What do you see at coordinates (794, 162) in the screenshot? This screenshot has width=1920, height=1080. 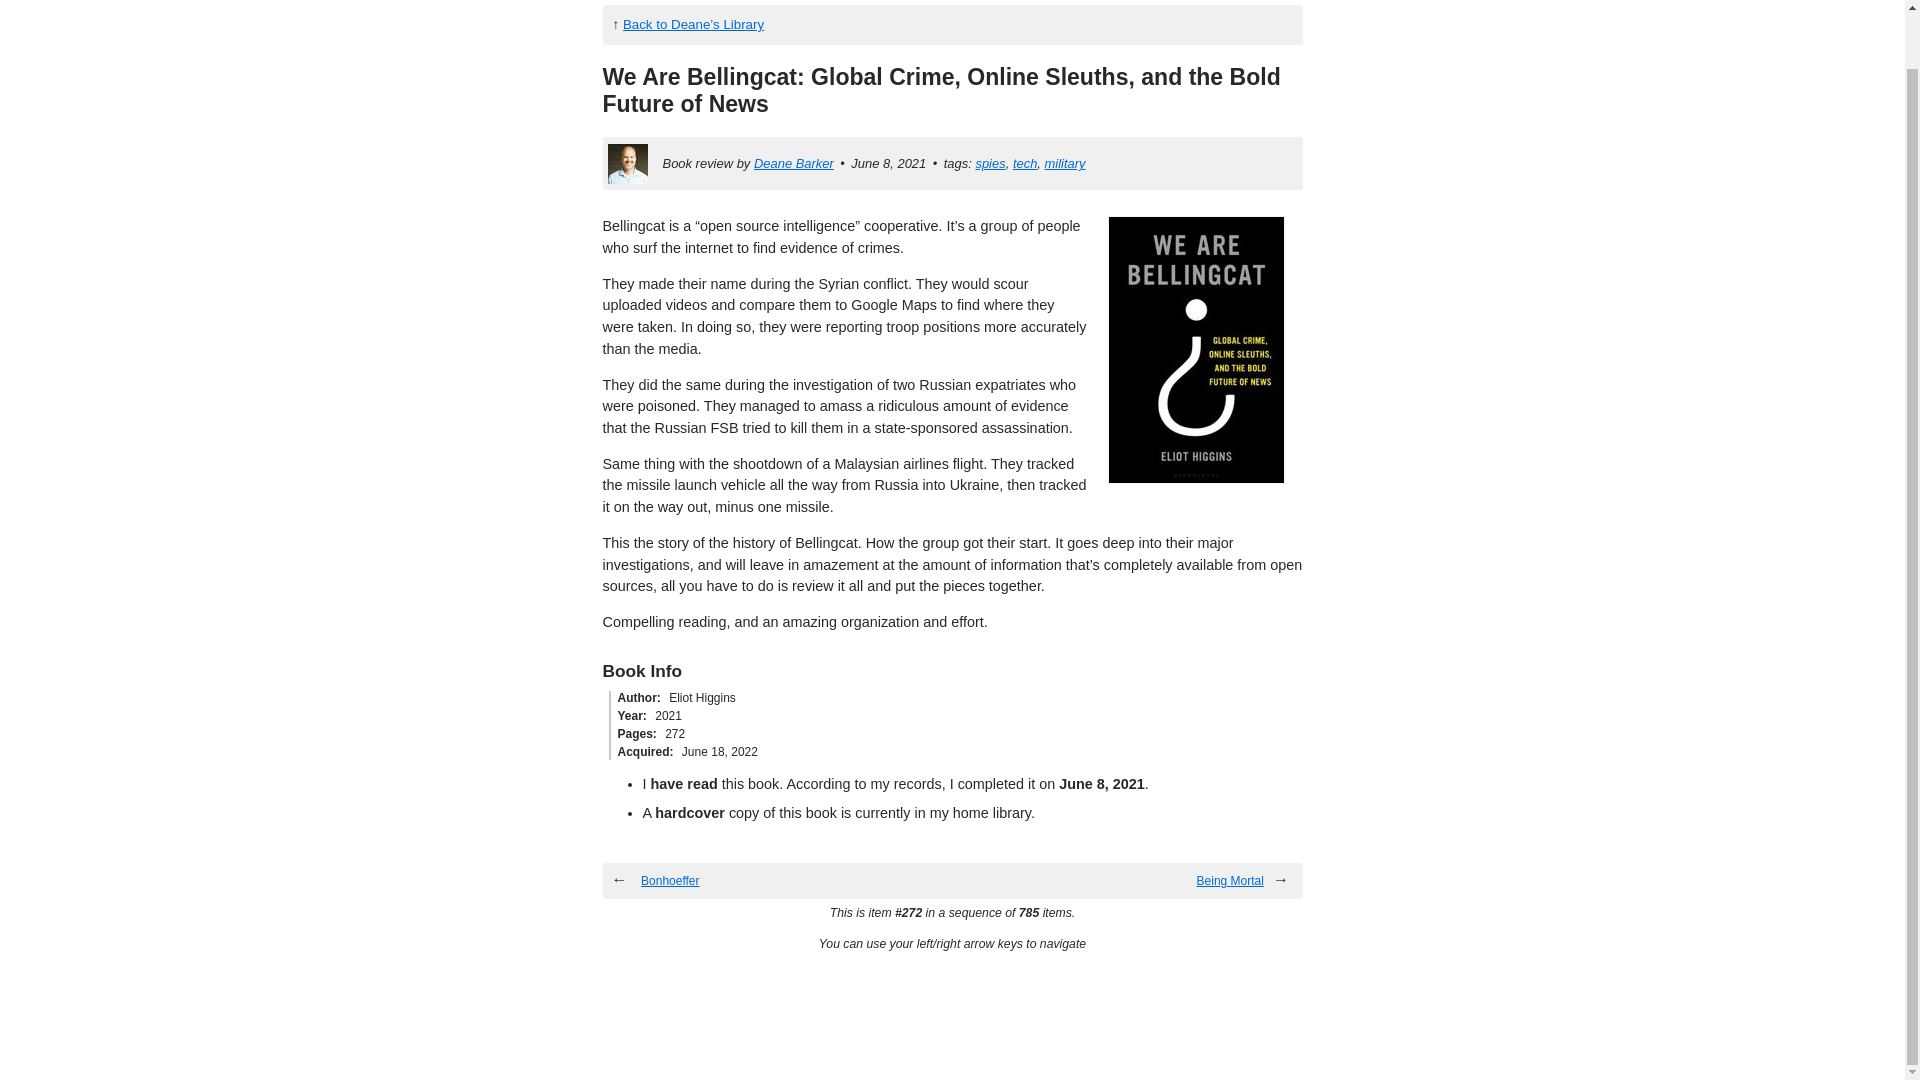 I see `Deane Barker` at bounding box center [794, 162].